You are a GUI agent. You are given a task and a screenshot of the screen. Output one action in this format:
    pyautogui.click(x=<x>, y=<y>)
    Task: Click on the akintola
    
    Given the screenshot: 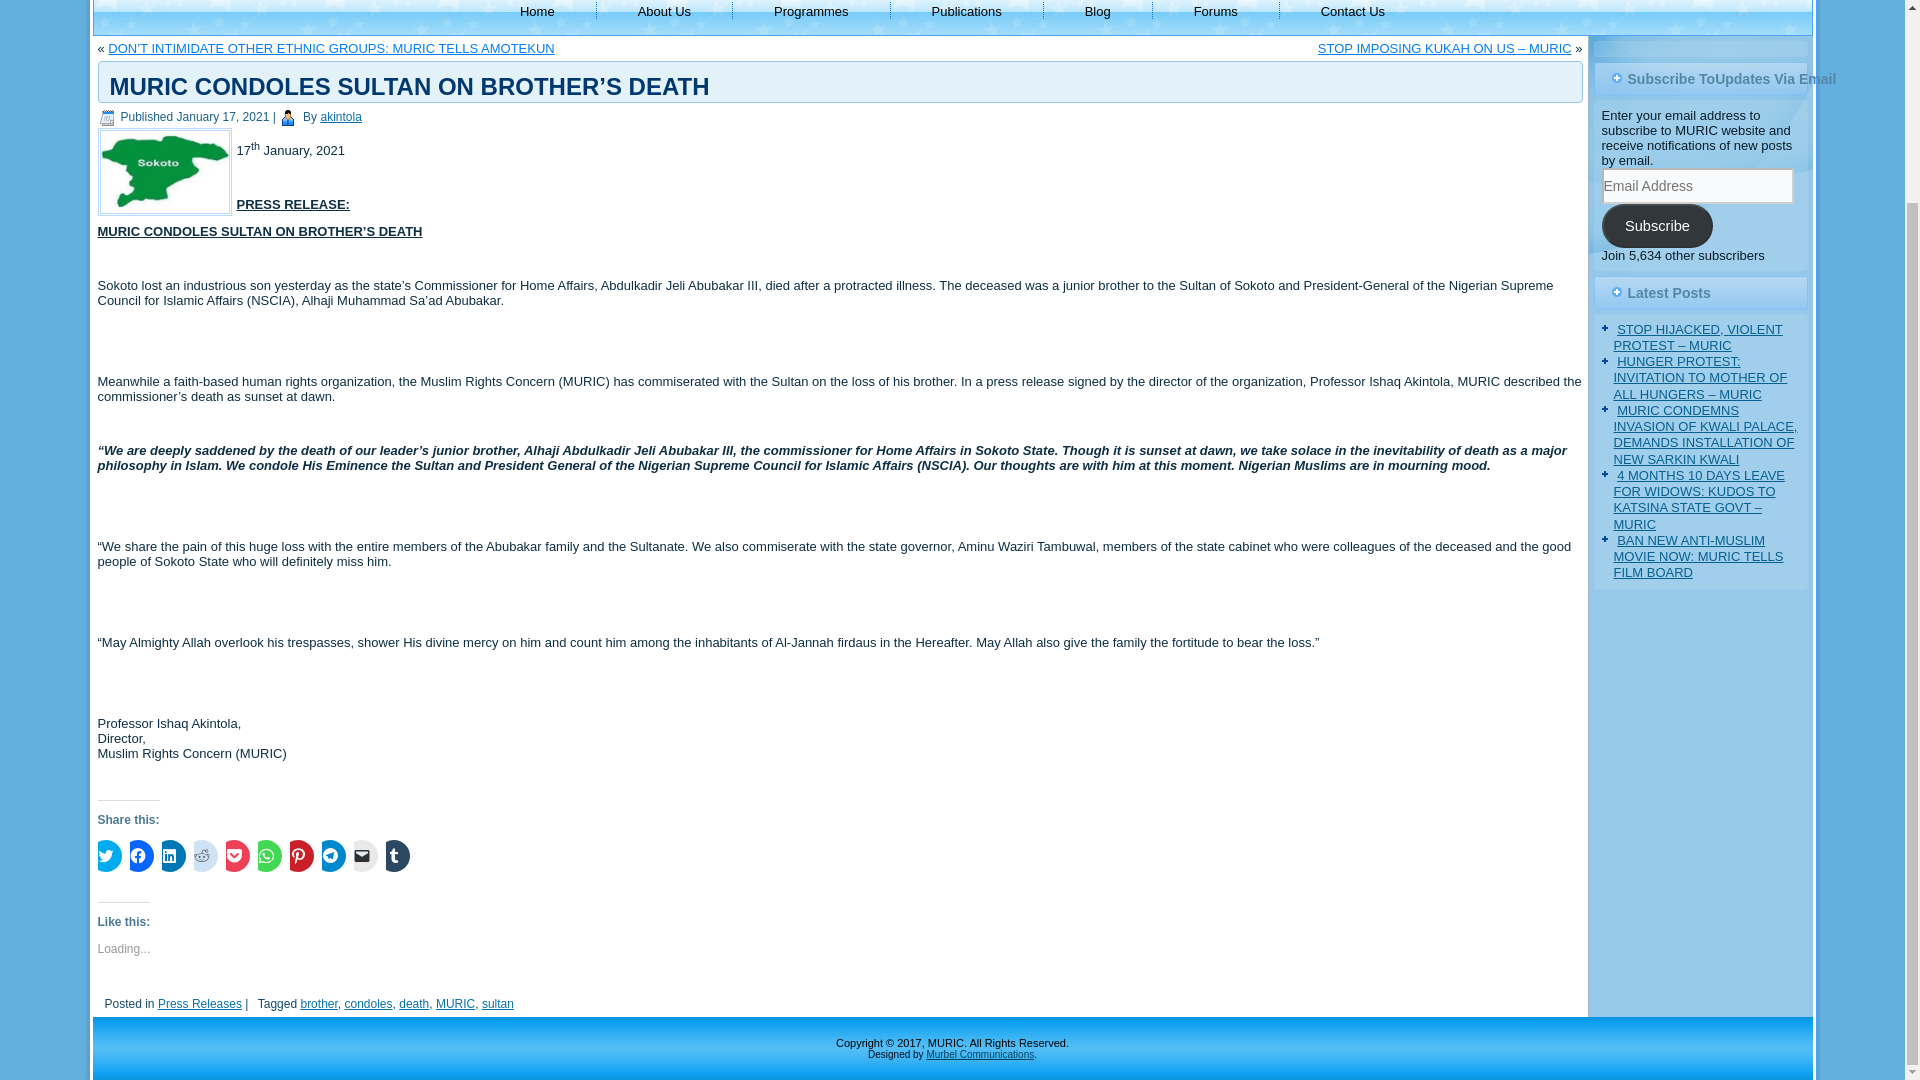 What is the action you would take?
    pyautogui.click(x=340, y=117)
    